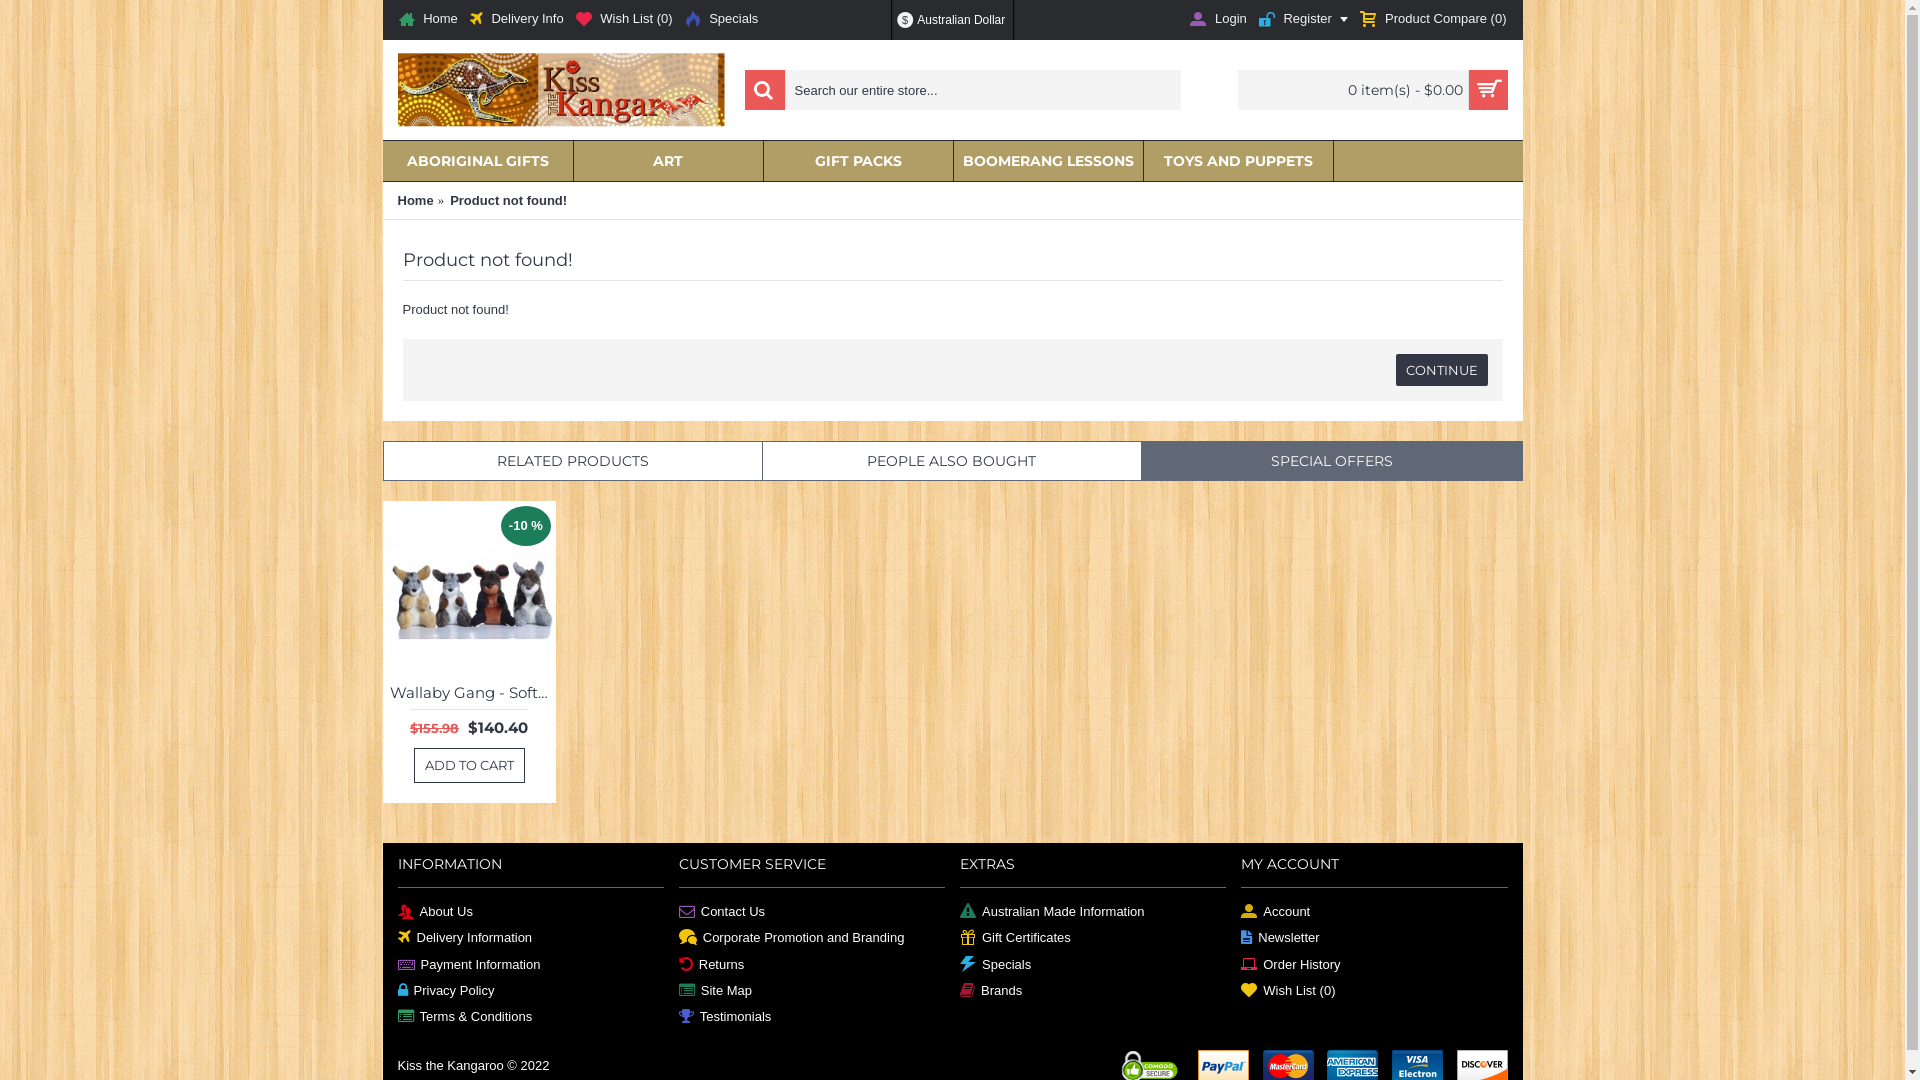 The image size is (1920, 1080). Describe the element at coordinates (477, 161) in the screenshot. I see `ABORIGINAL GIFTS` at that location.